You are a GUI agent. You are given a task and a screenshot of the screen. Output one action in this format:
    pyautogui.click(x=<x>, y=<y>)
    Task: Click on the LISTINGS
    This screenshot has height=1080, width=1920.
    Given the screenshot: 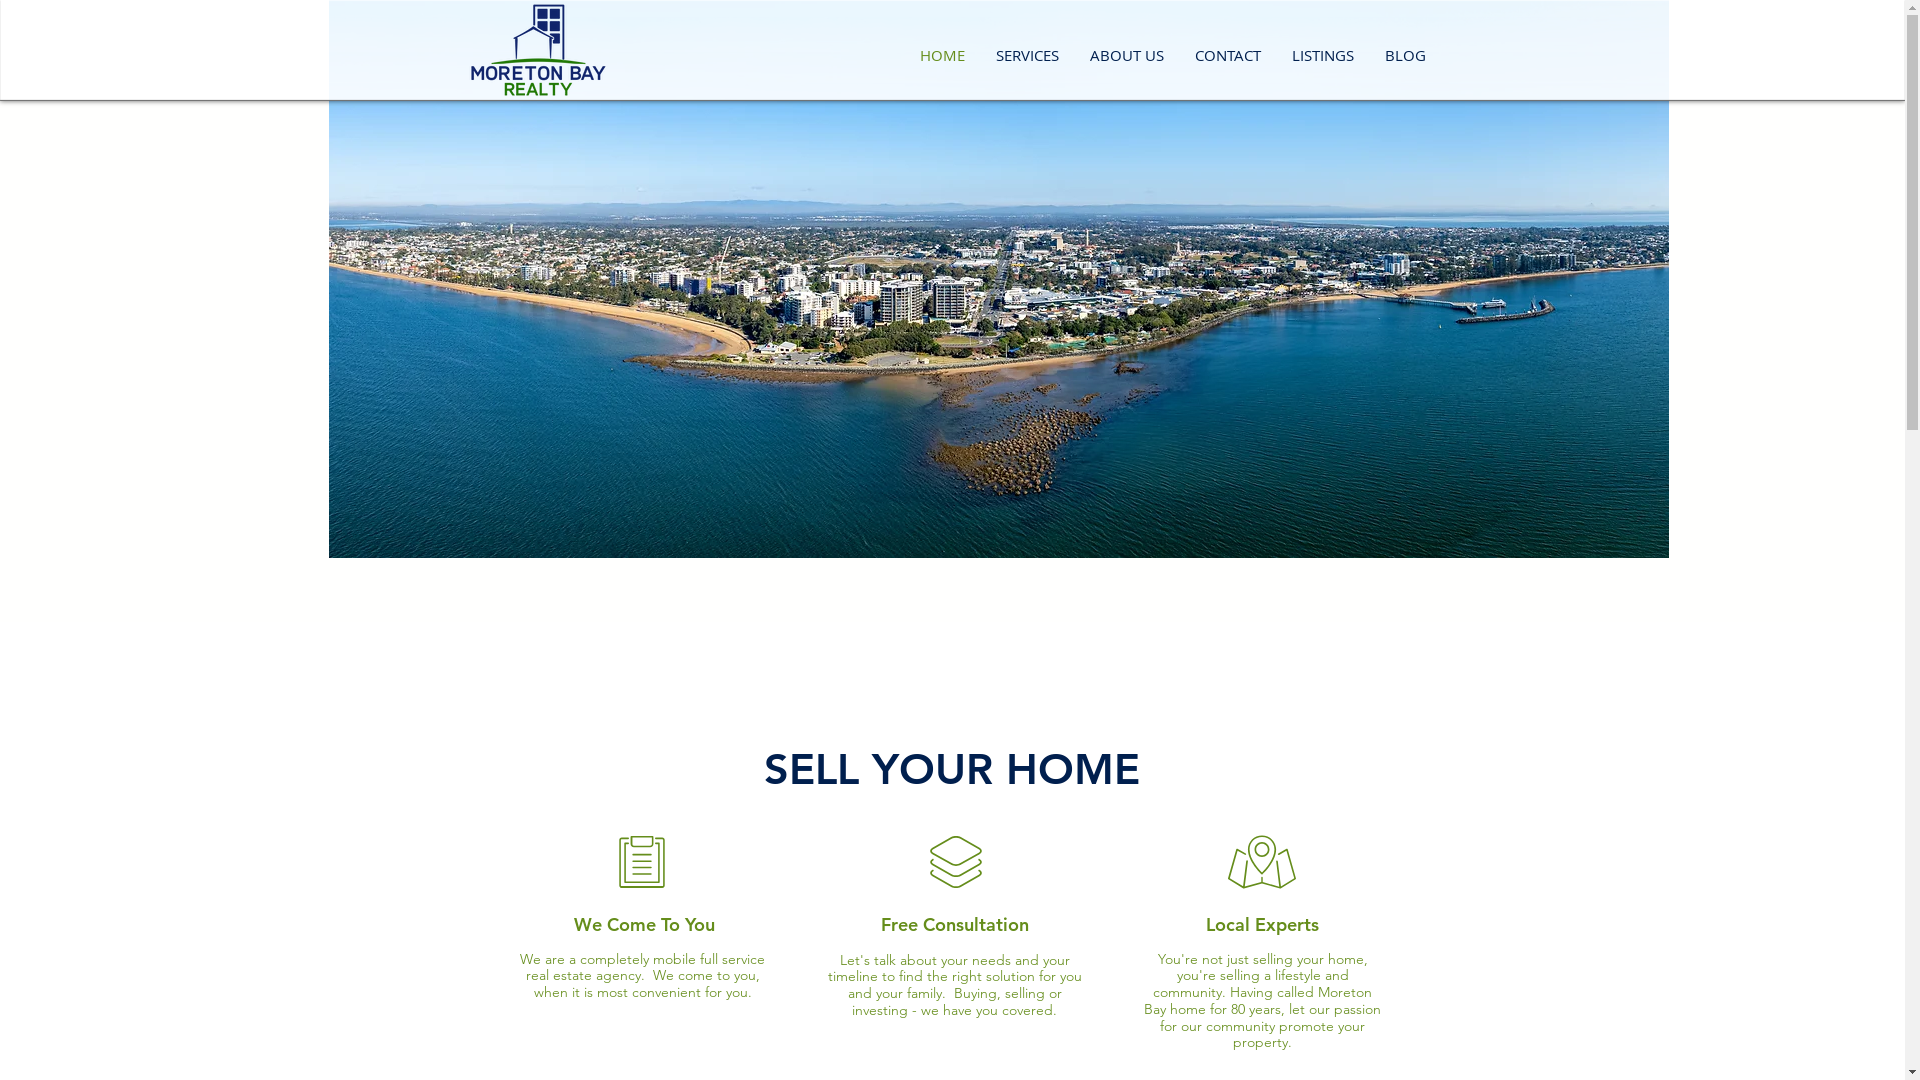 What is the action you would take?
    pyautogui.click(x=1322, y=55)
    